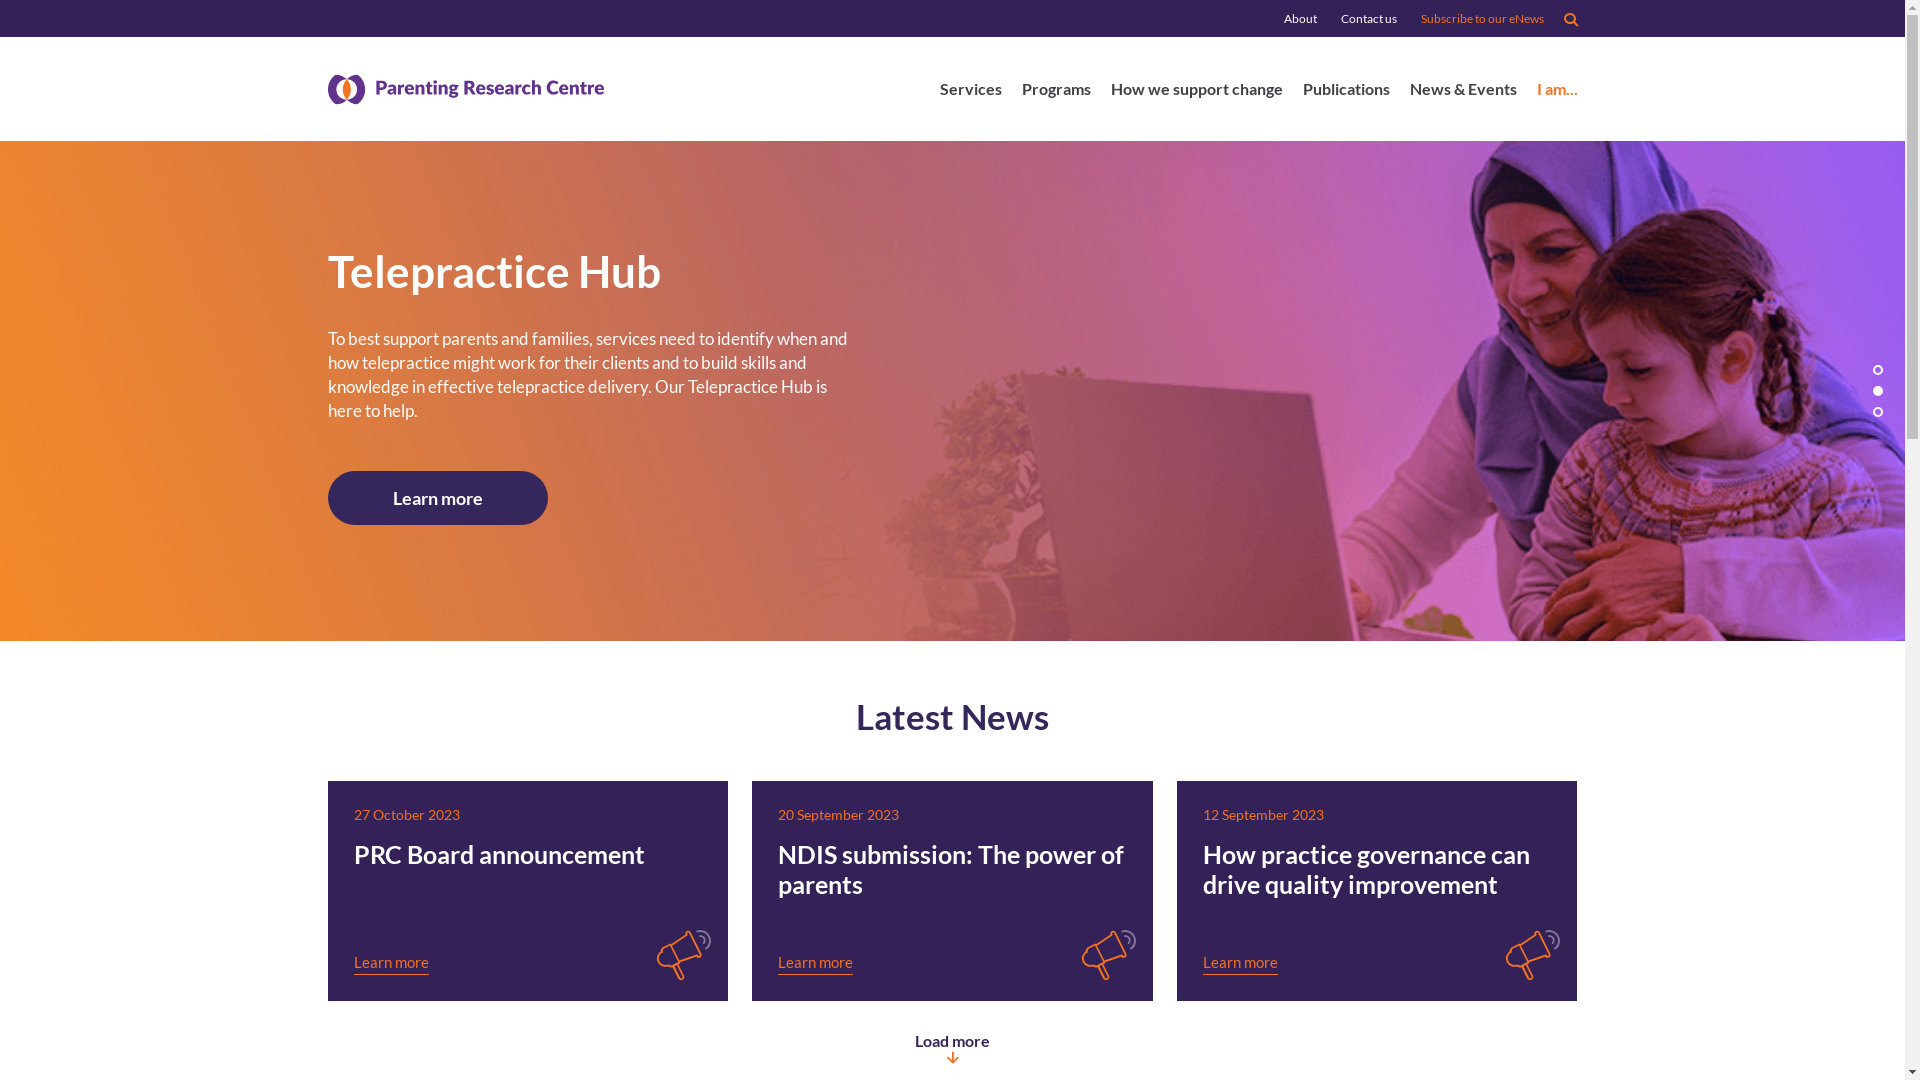 The height and width of the screenshot is (1080, 1920). Describe the element at coordinates (1464, 92) in the screenshot. I see `News & Events` at that location.